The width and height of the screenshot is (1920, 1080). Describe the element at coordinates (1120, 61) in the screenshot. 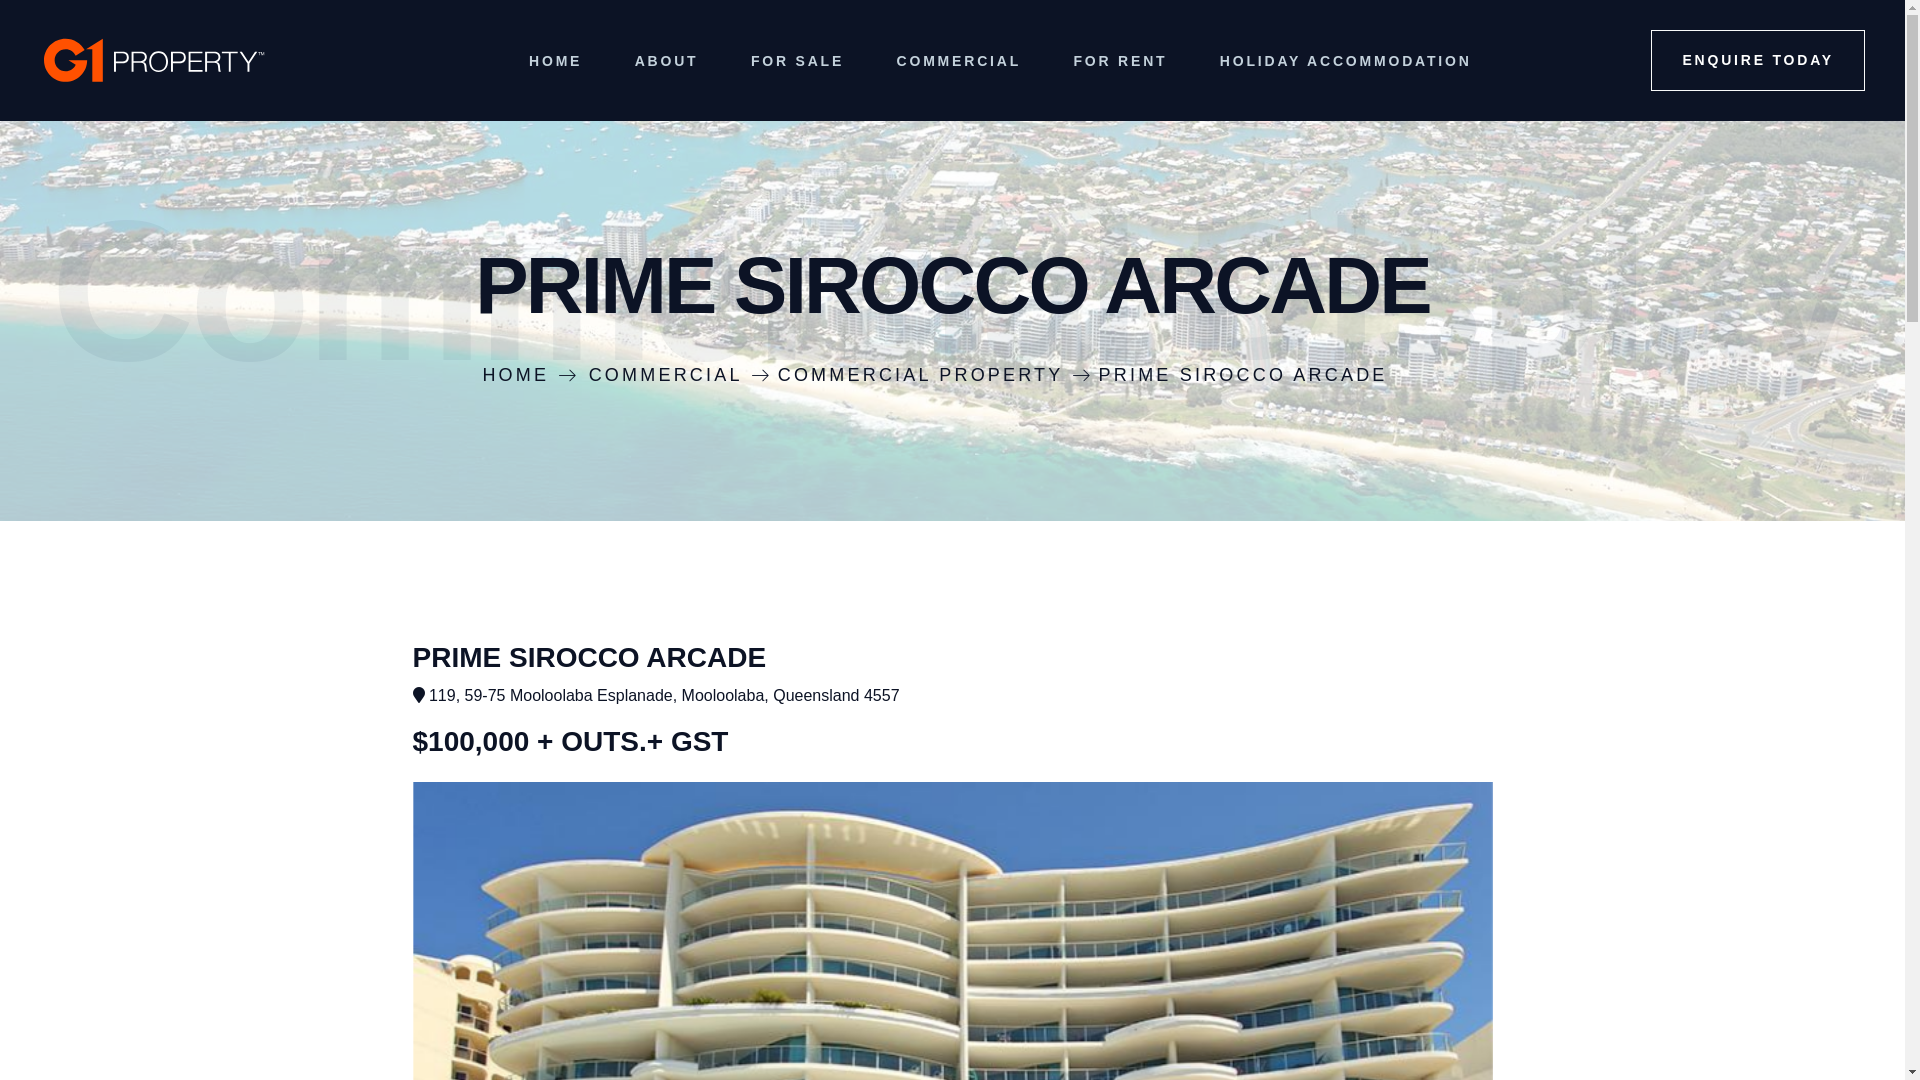

I see `FOR RENT` at that location.